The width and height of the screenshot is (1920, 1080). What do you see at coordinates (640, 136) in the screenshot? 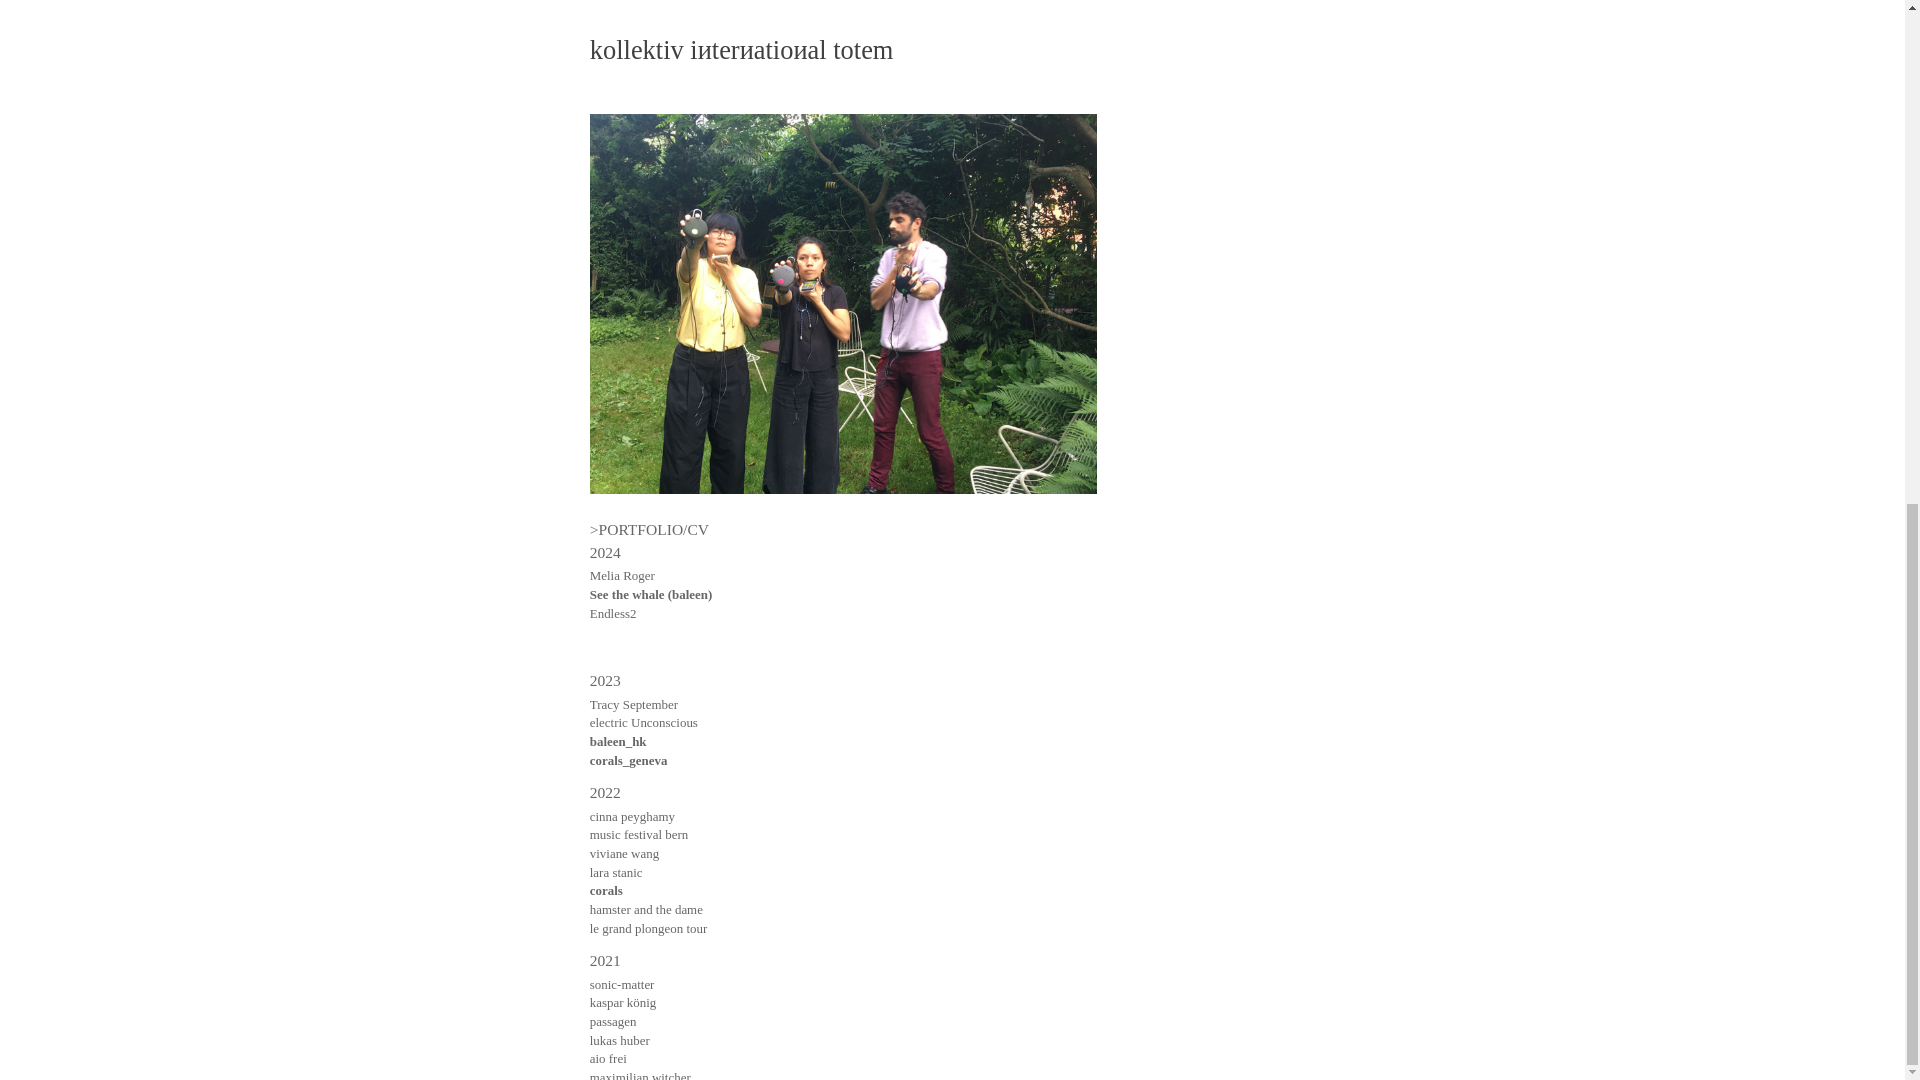
I see `maximilian witcher` at bounding box center [640, 136].